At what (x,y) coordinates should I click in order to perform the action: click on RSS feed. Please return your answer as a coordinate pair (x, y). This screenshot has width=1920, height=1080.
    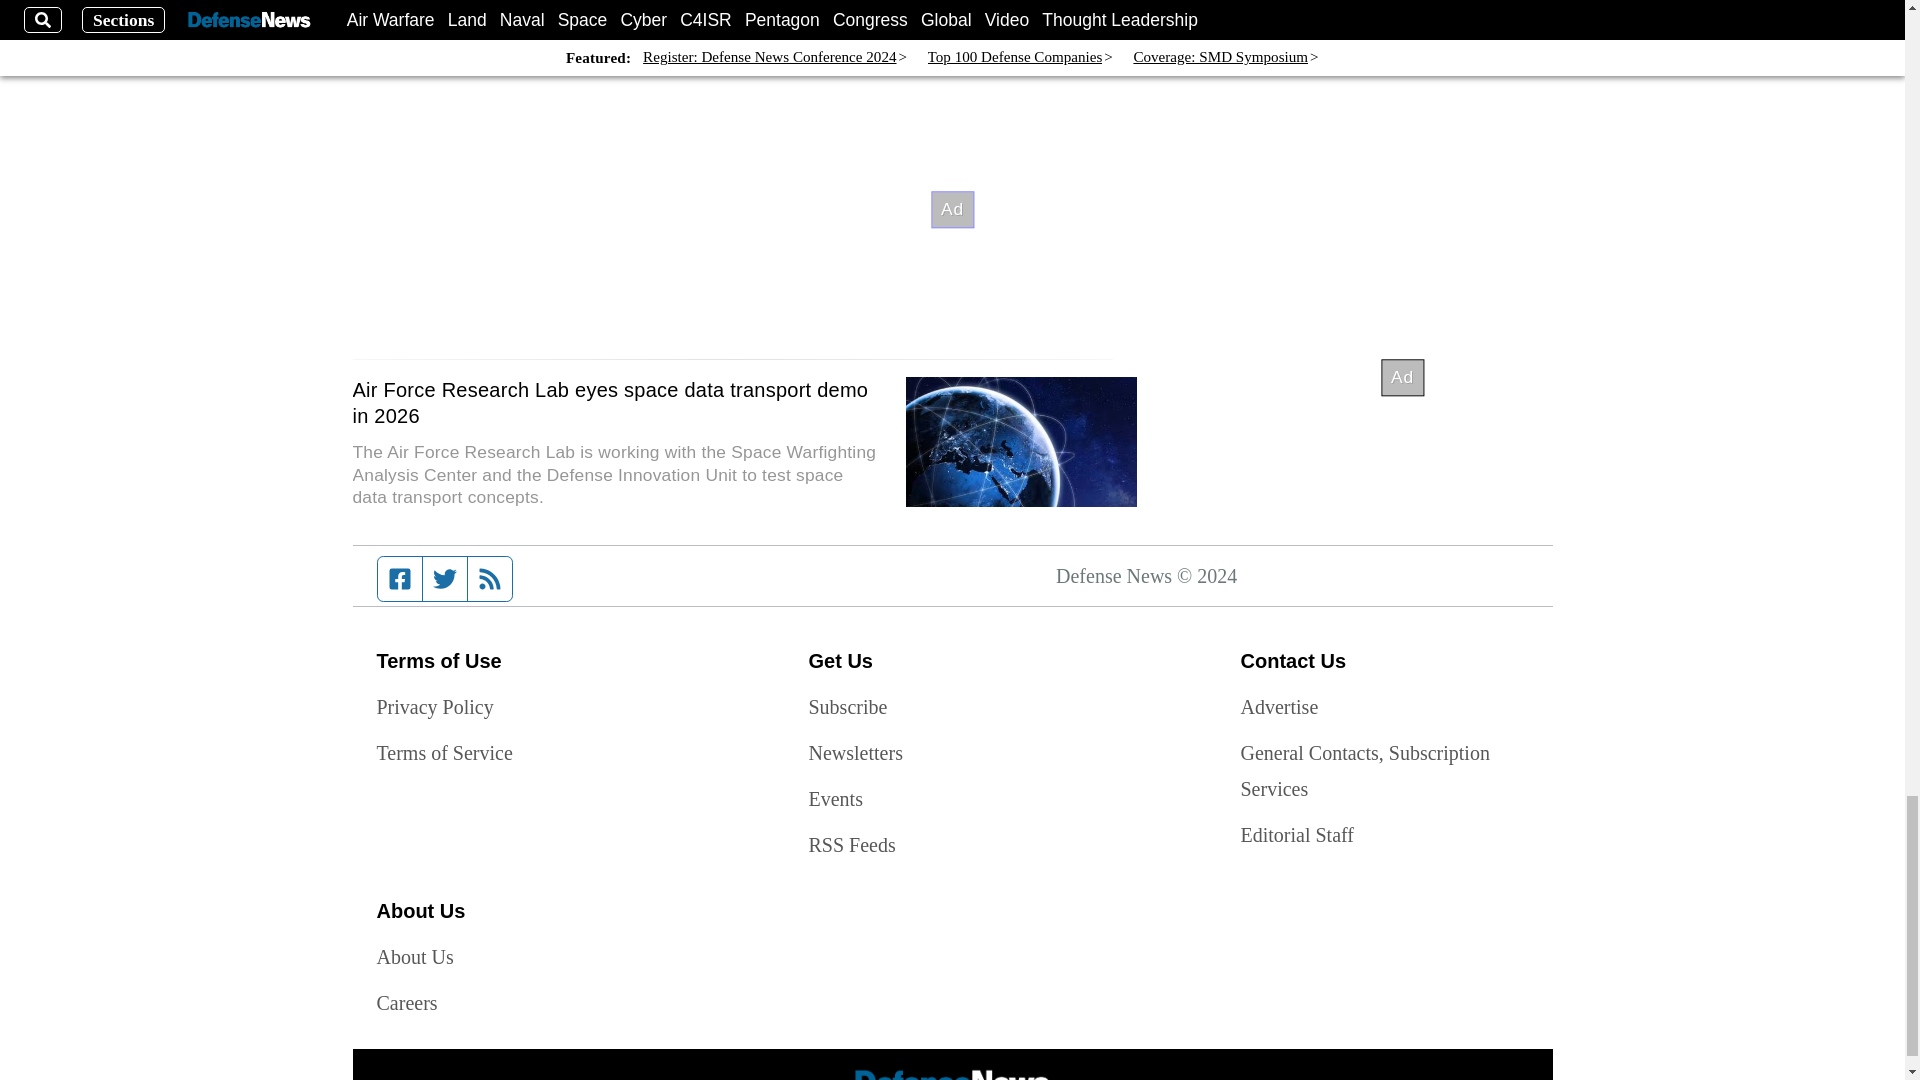
    Looking at the image, I should click on (490, 578).